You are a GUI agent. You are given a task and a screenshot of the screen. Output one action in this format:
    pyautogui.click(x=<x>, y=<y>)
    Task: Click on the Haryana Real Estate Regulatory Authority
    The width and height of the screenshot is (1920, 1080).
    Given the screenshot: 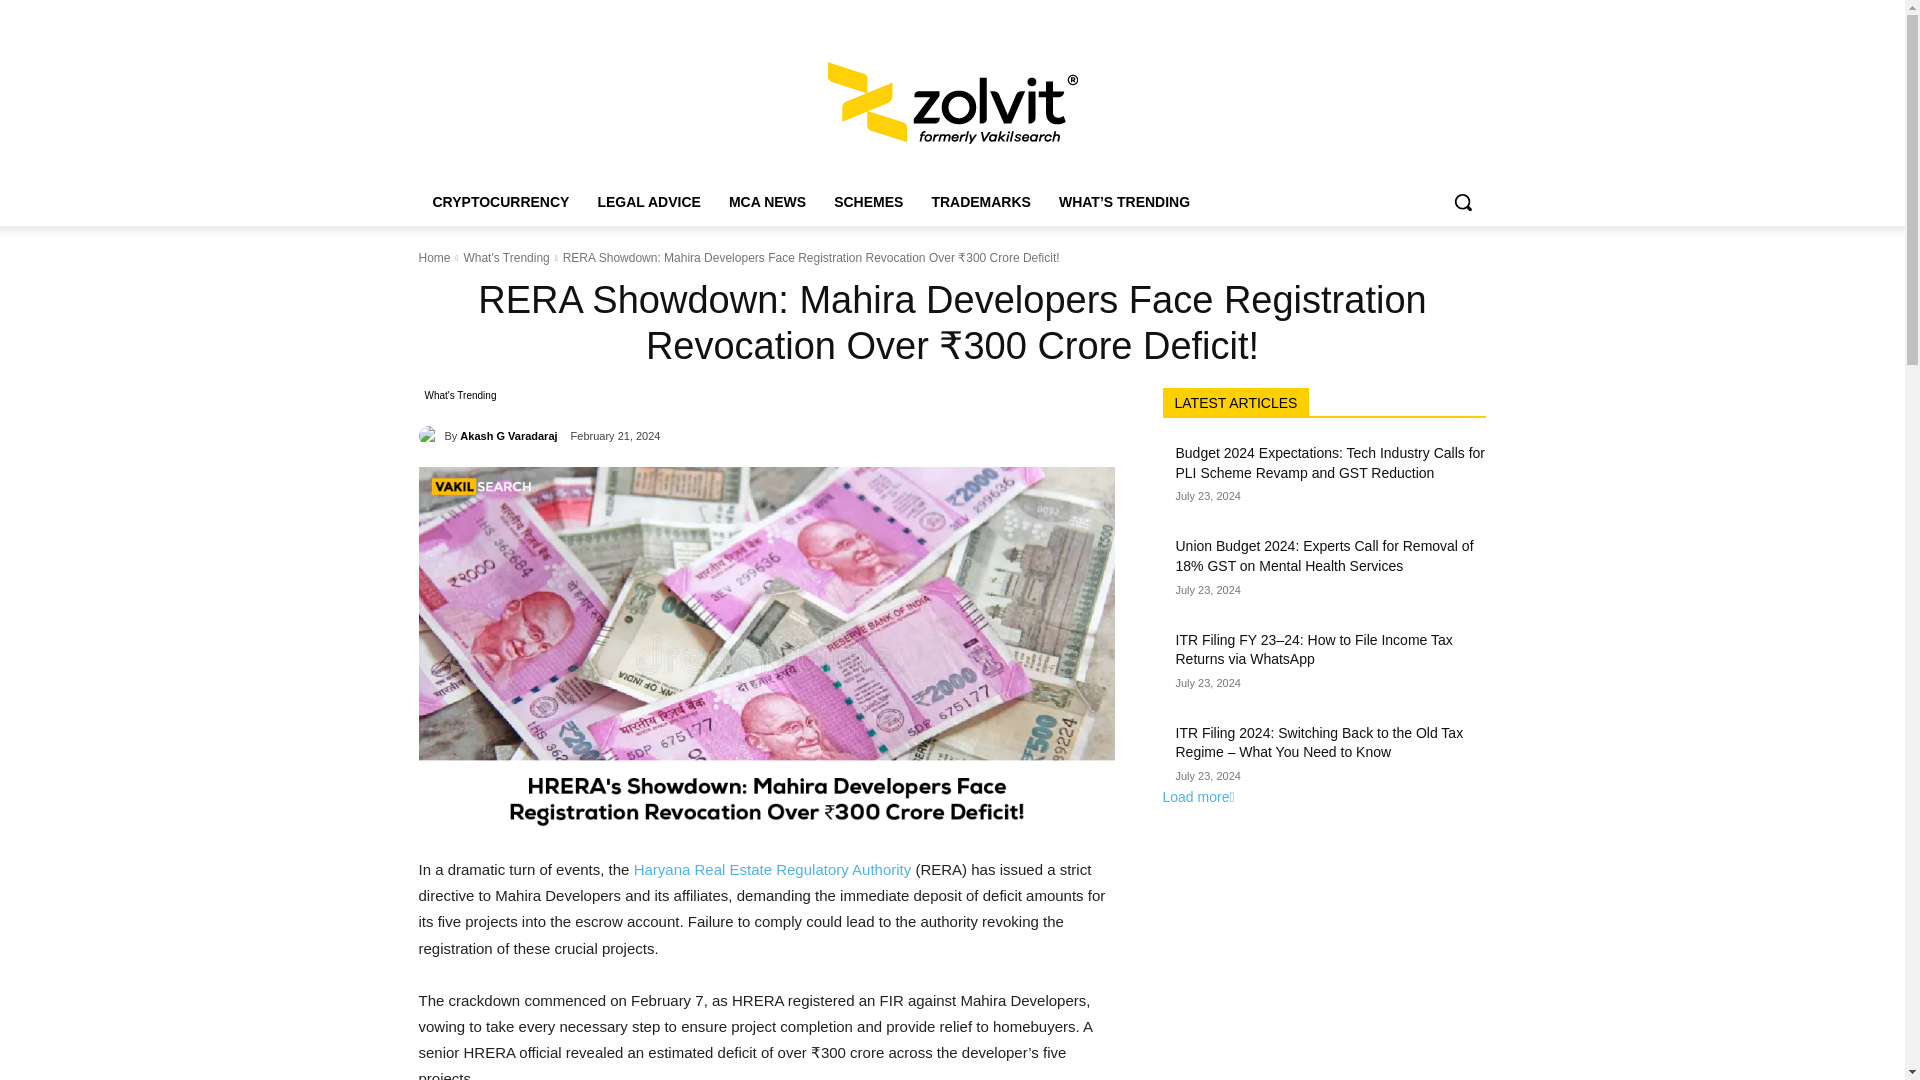 What is the action you would take?
    pyautogui.click(x=772, y=869)
    